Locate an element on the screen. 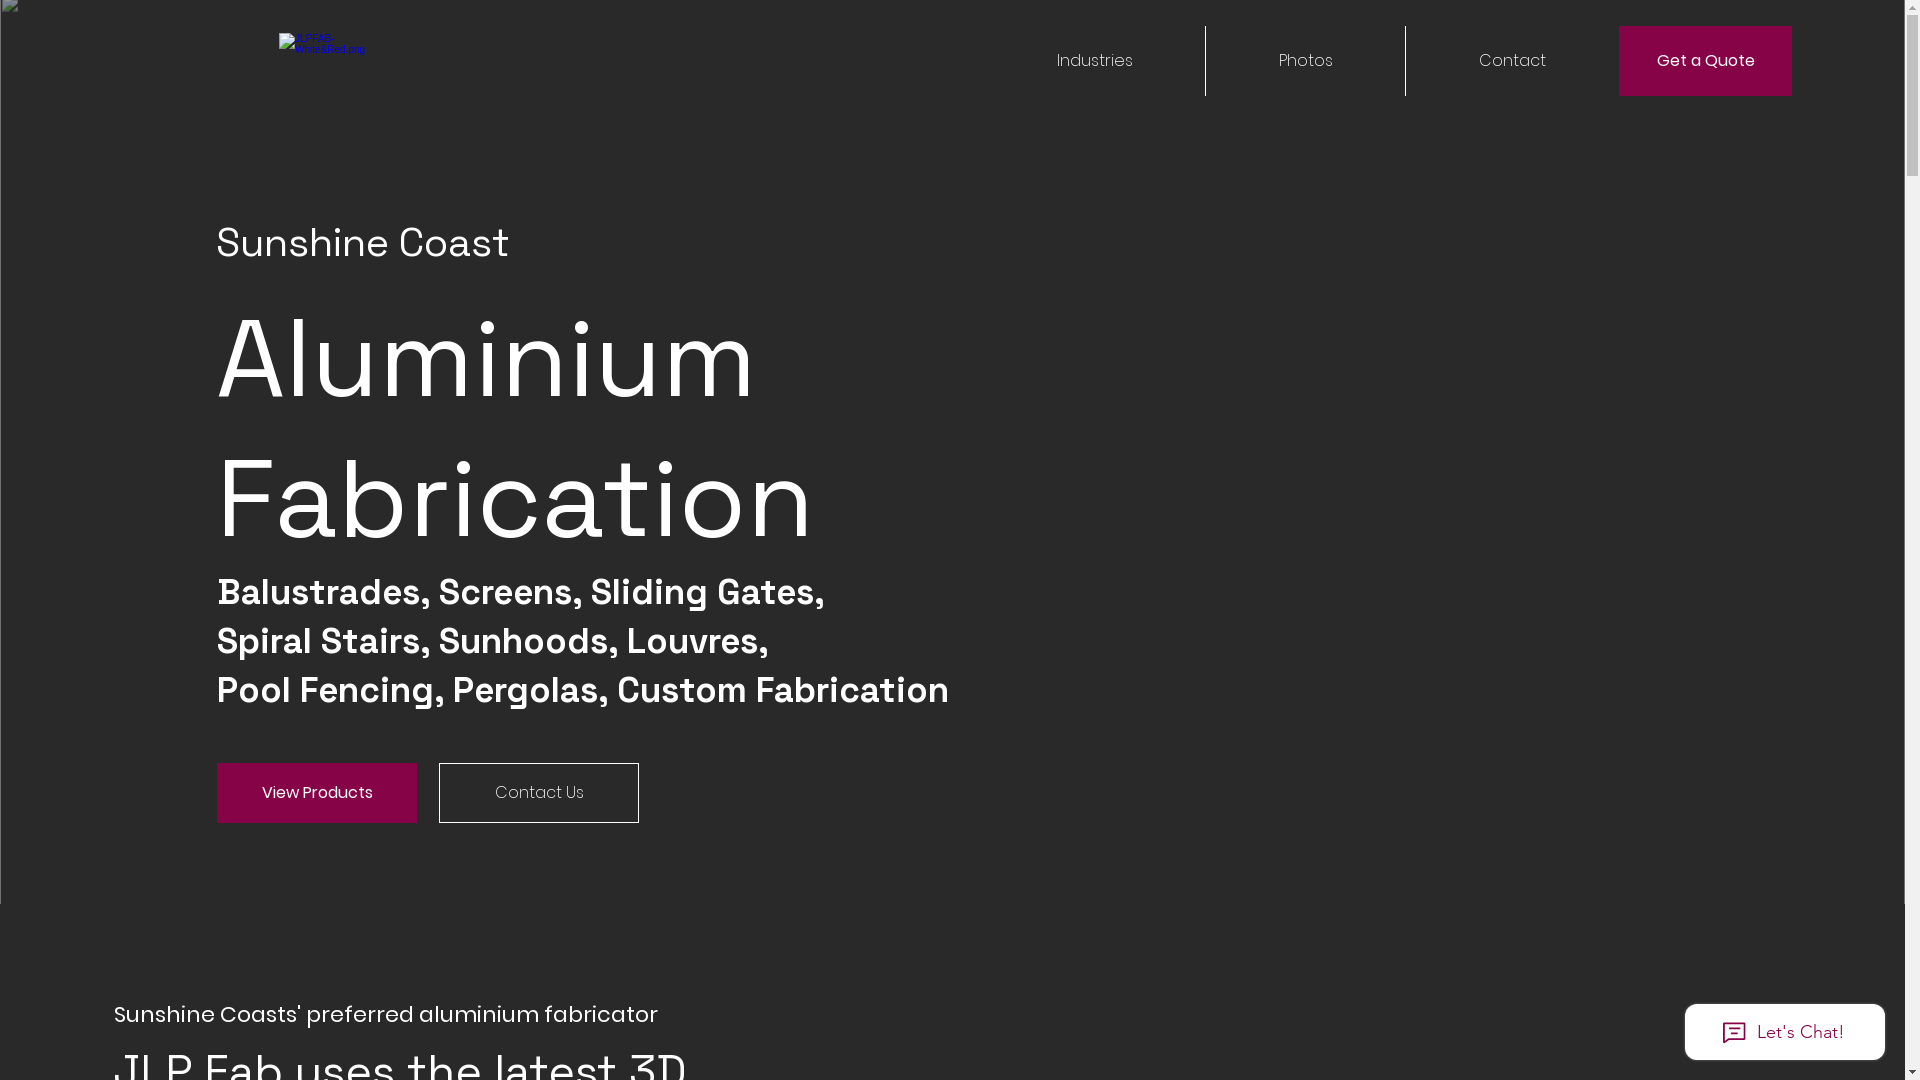 The height and width of the screenshot is (1080, 1920). Get a Quote is located at coordinates (1706, 61).